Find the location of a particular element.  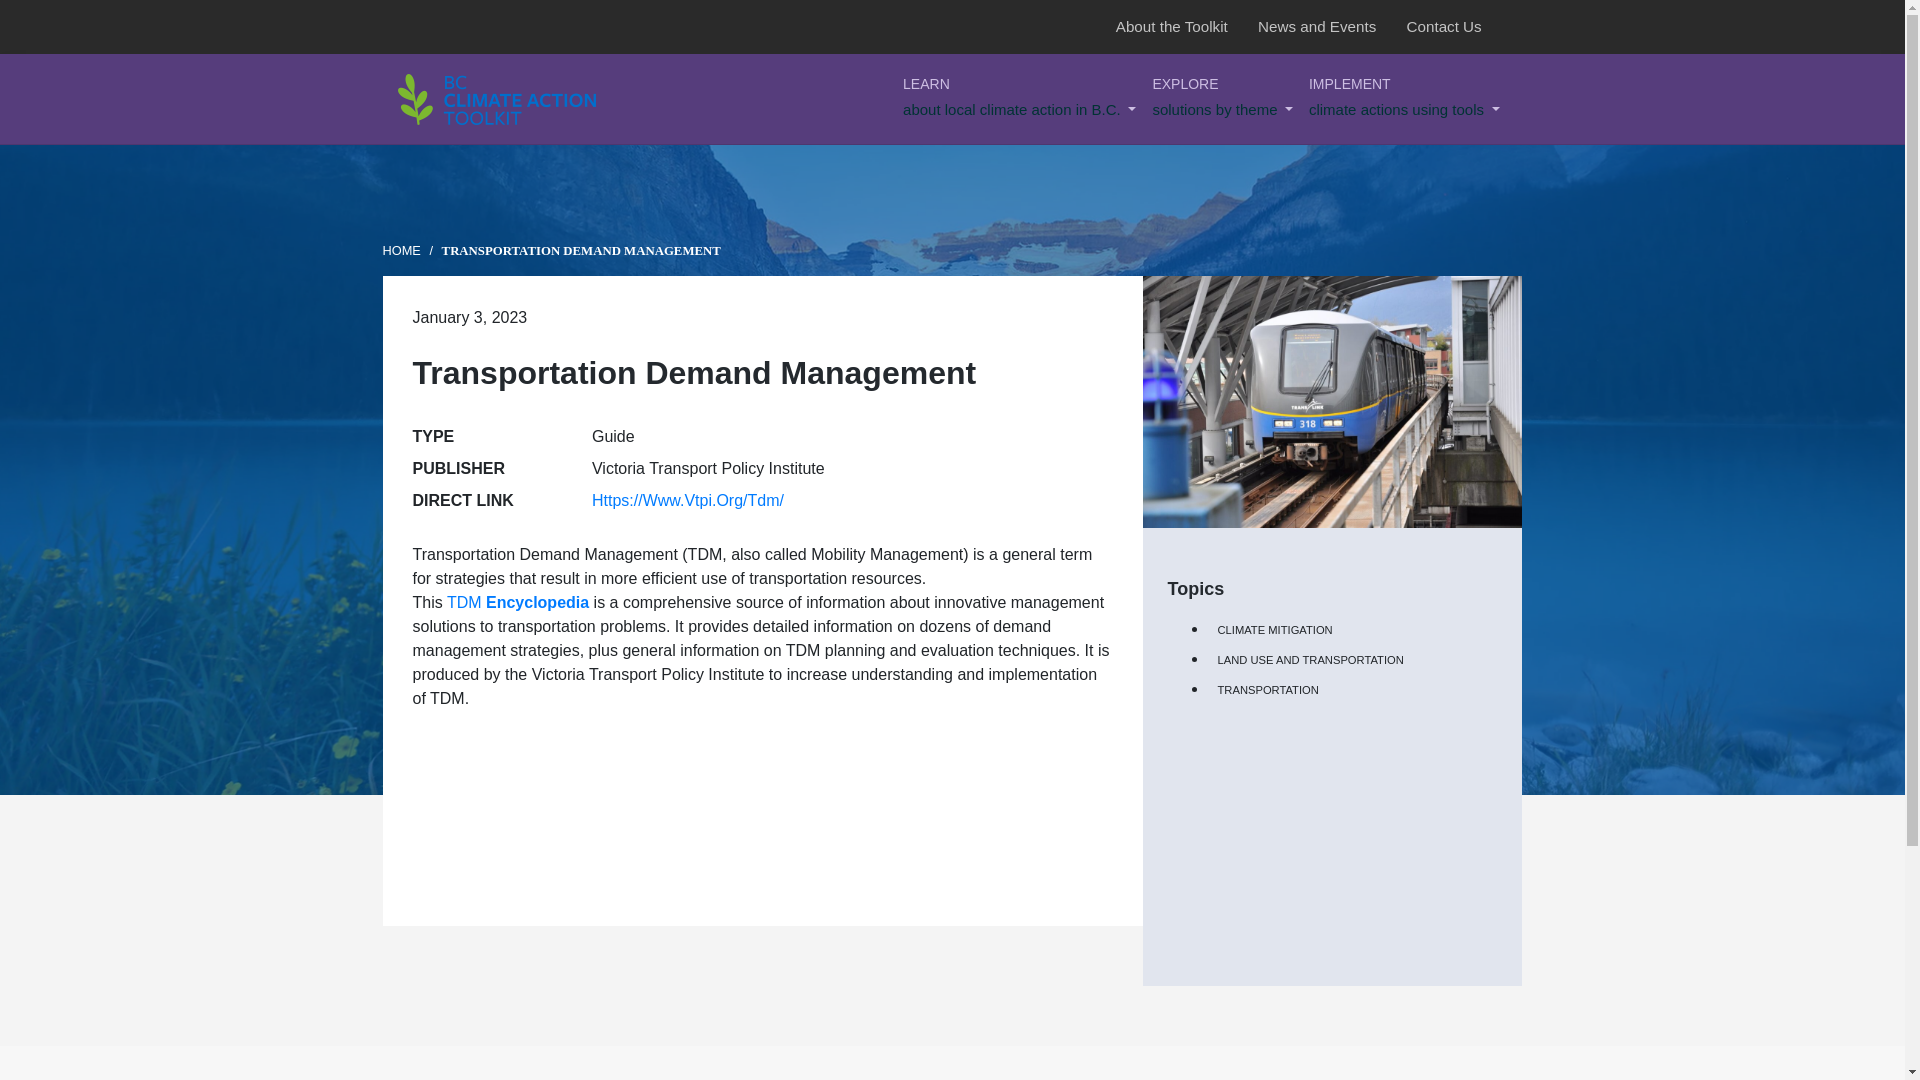

News and Events is located at coordinates (1222, 98).